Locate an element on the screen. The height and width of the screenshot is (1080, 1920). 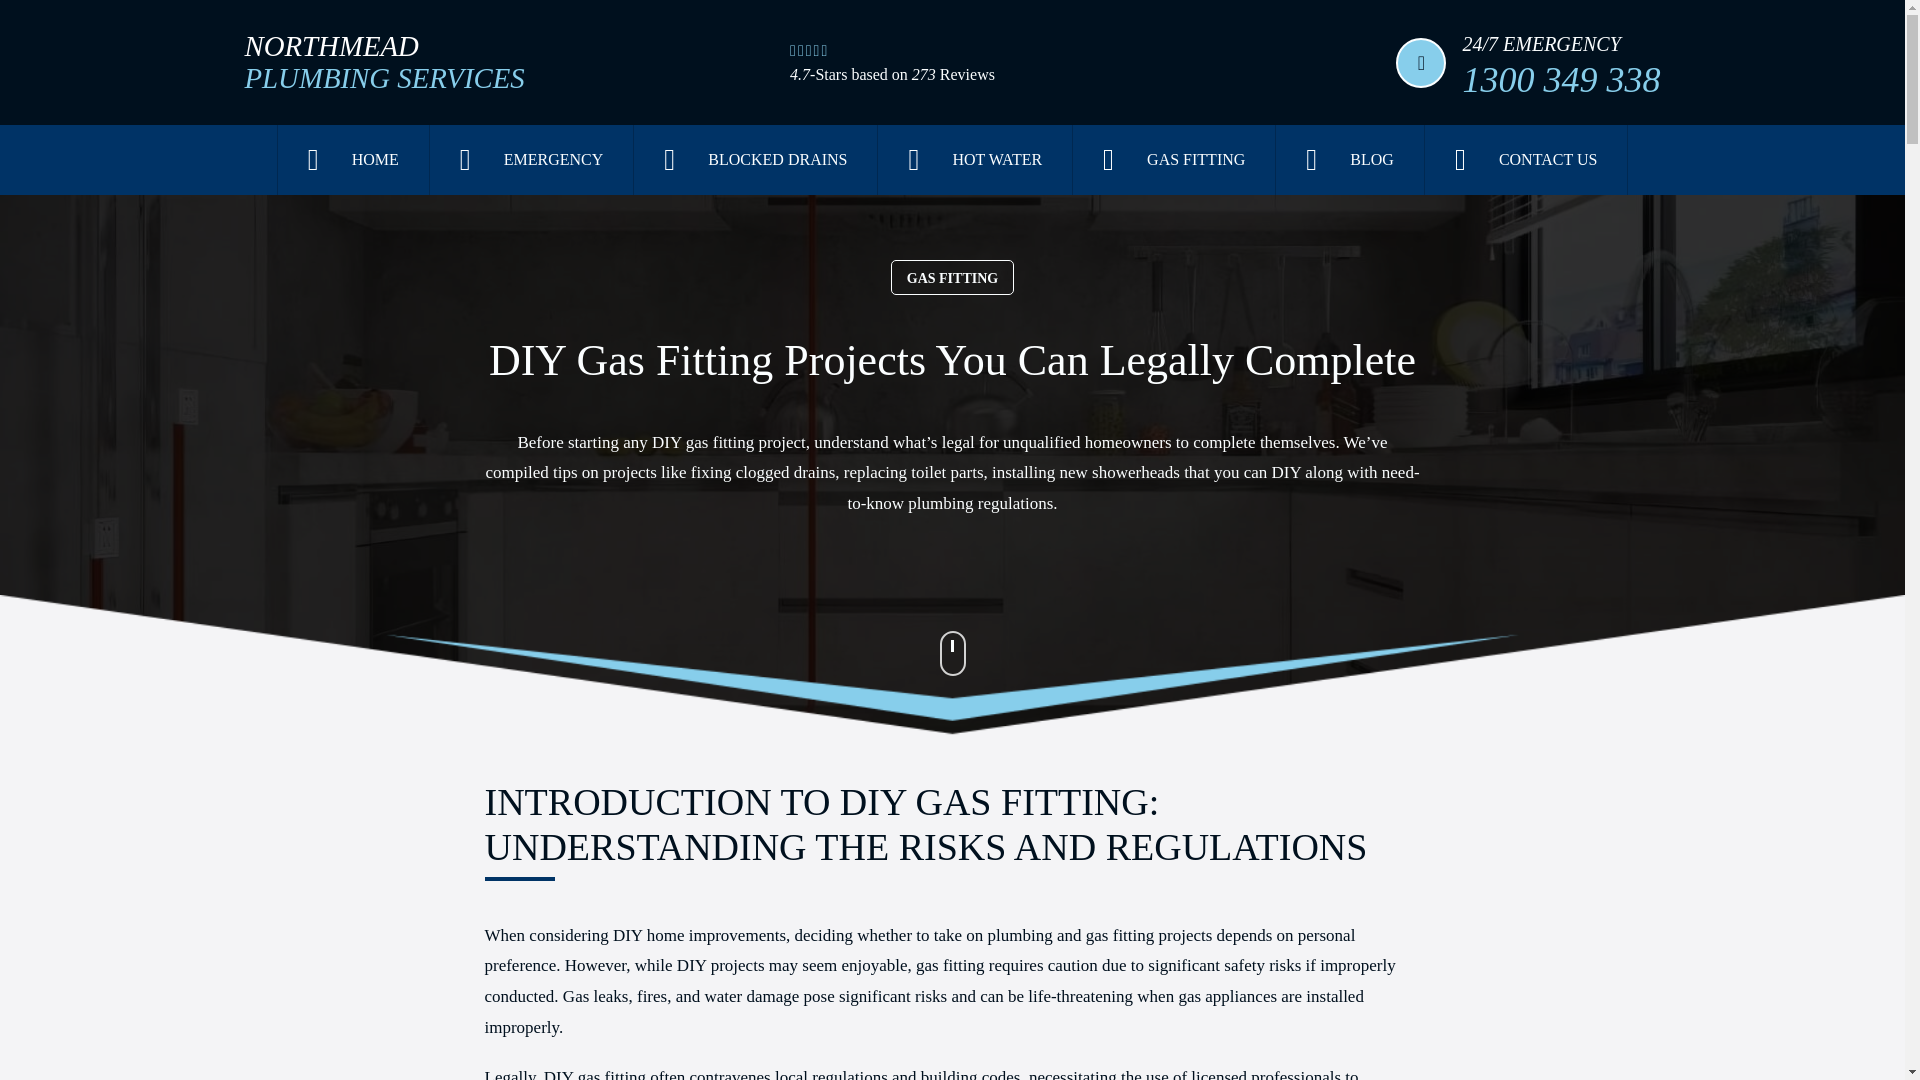
HOT WATER is located at coordinates (1174, 160).